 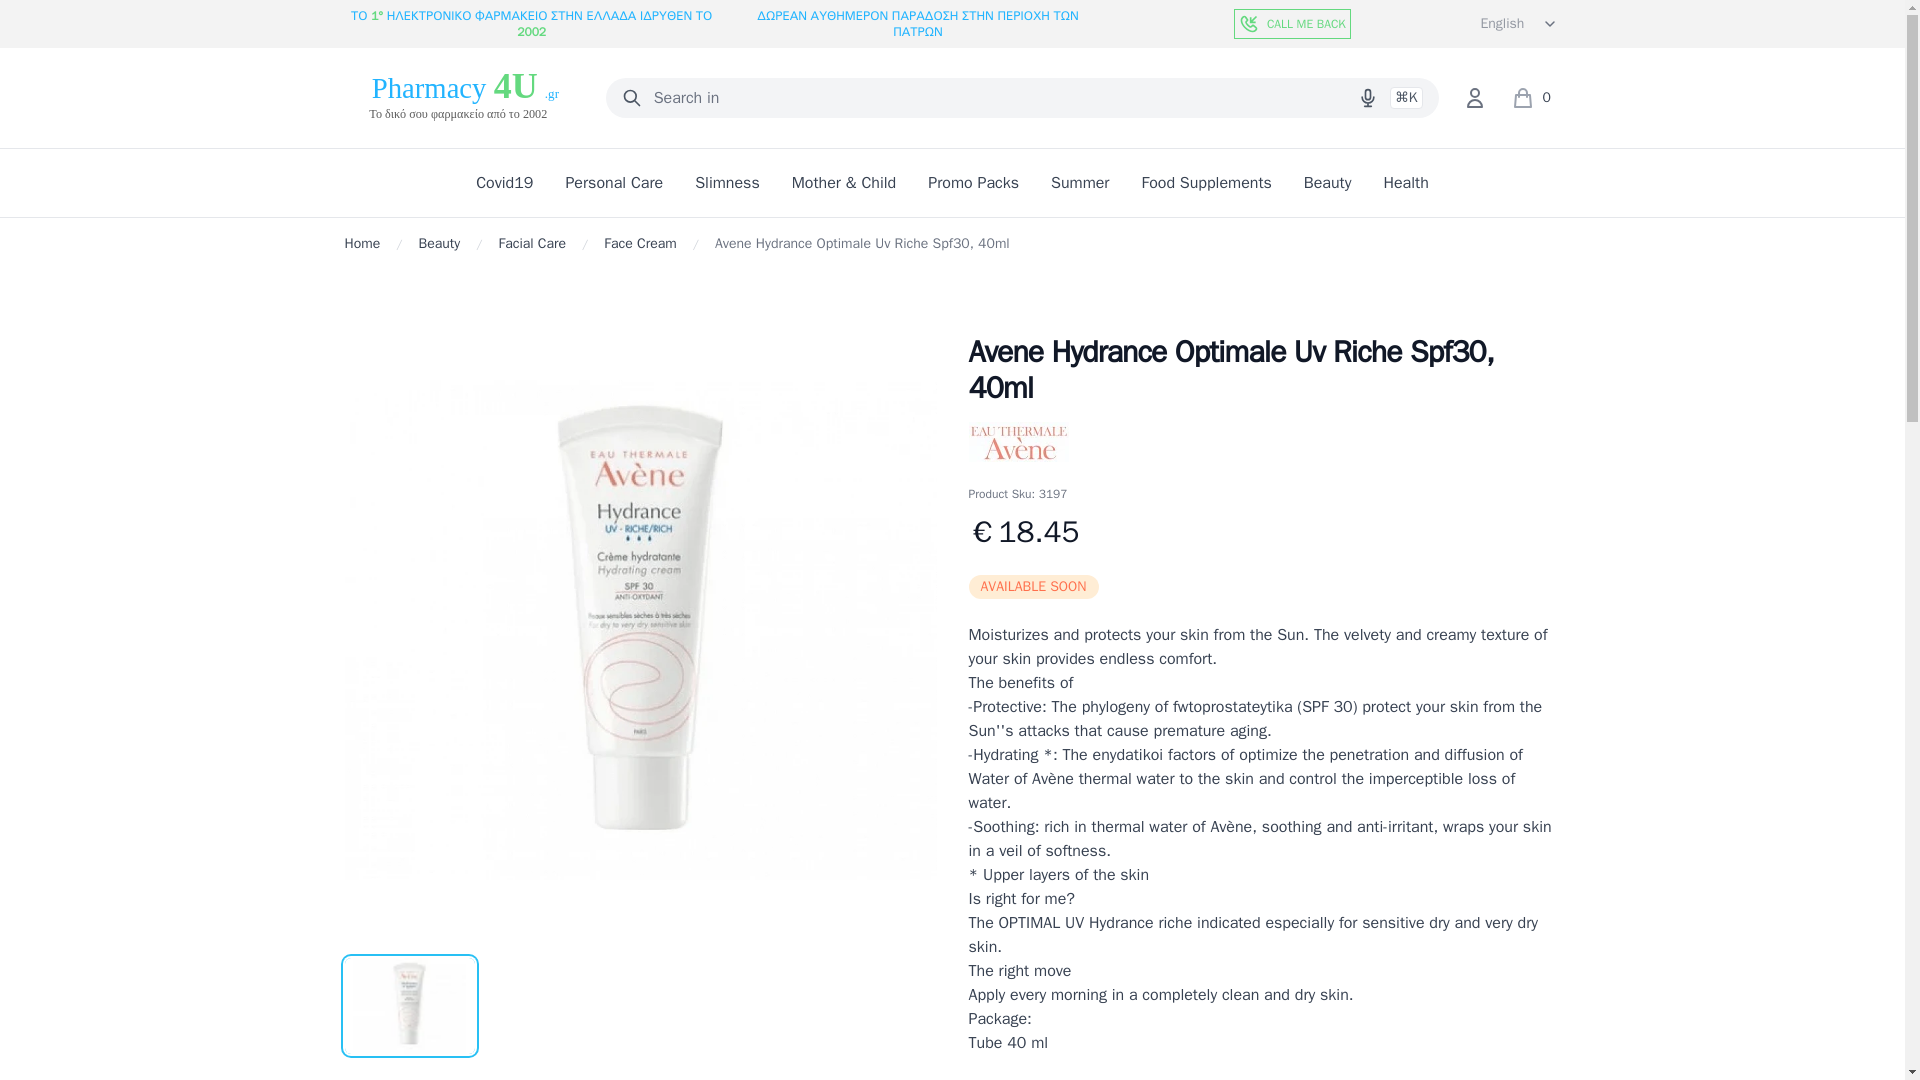 What do you see at coordinates (1292, 23) in the screenshot?
I see `CALL ME BACK` at bounding box center [1292, 23].